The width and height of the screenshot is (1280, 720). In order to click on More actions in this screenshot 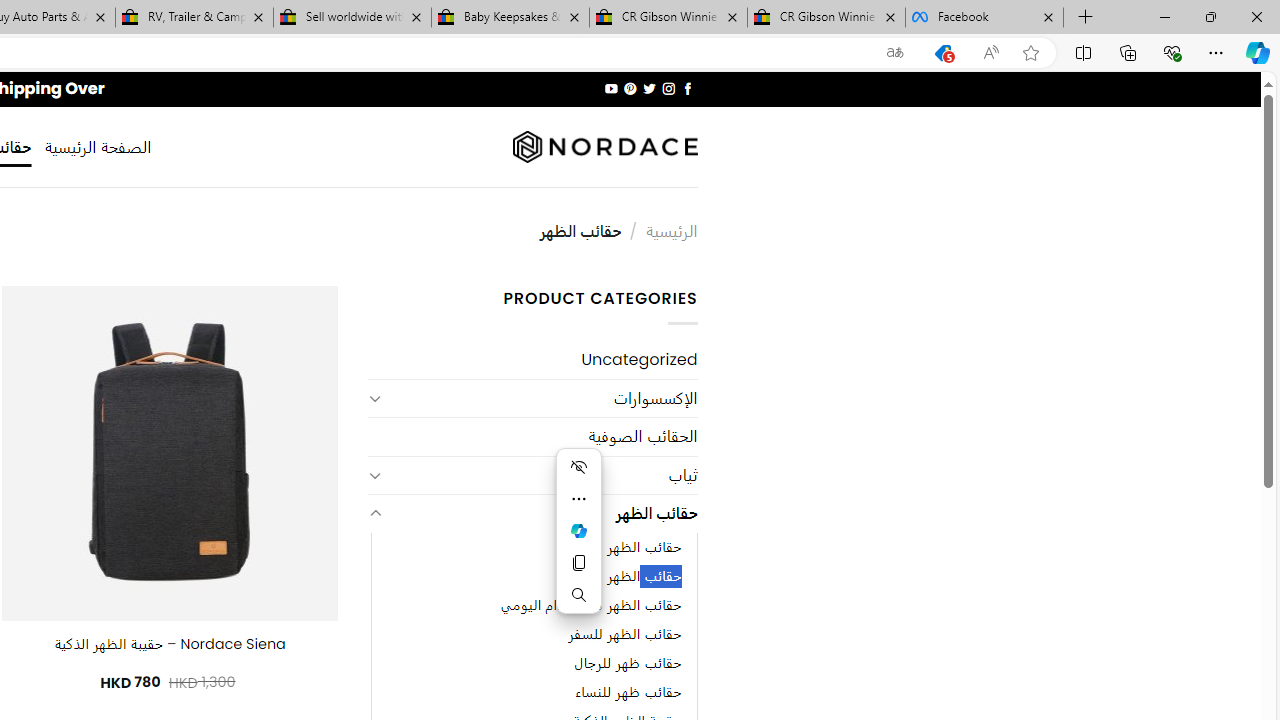, I will do `click(578, 498)`.